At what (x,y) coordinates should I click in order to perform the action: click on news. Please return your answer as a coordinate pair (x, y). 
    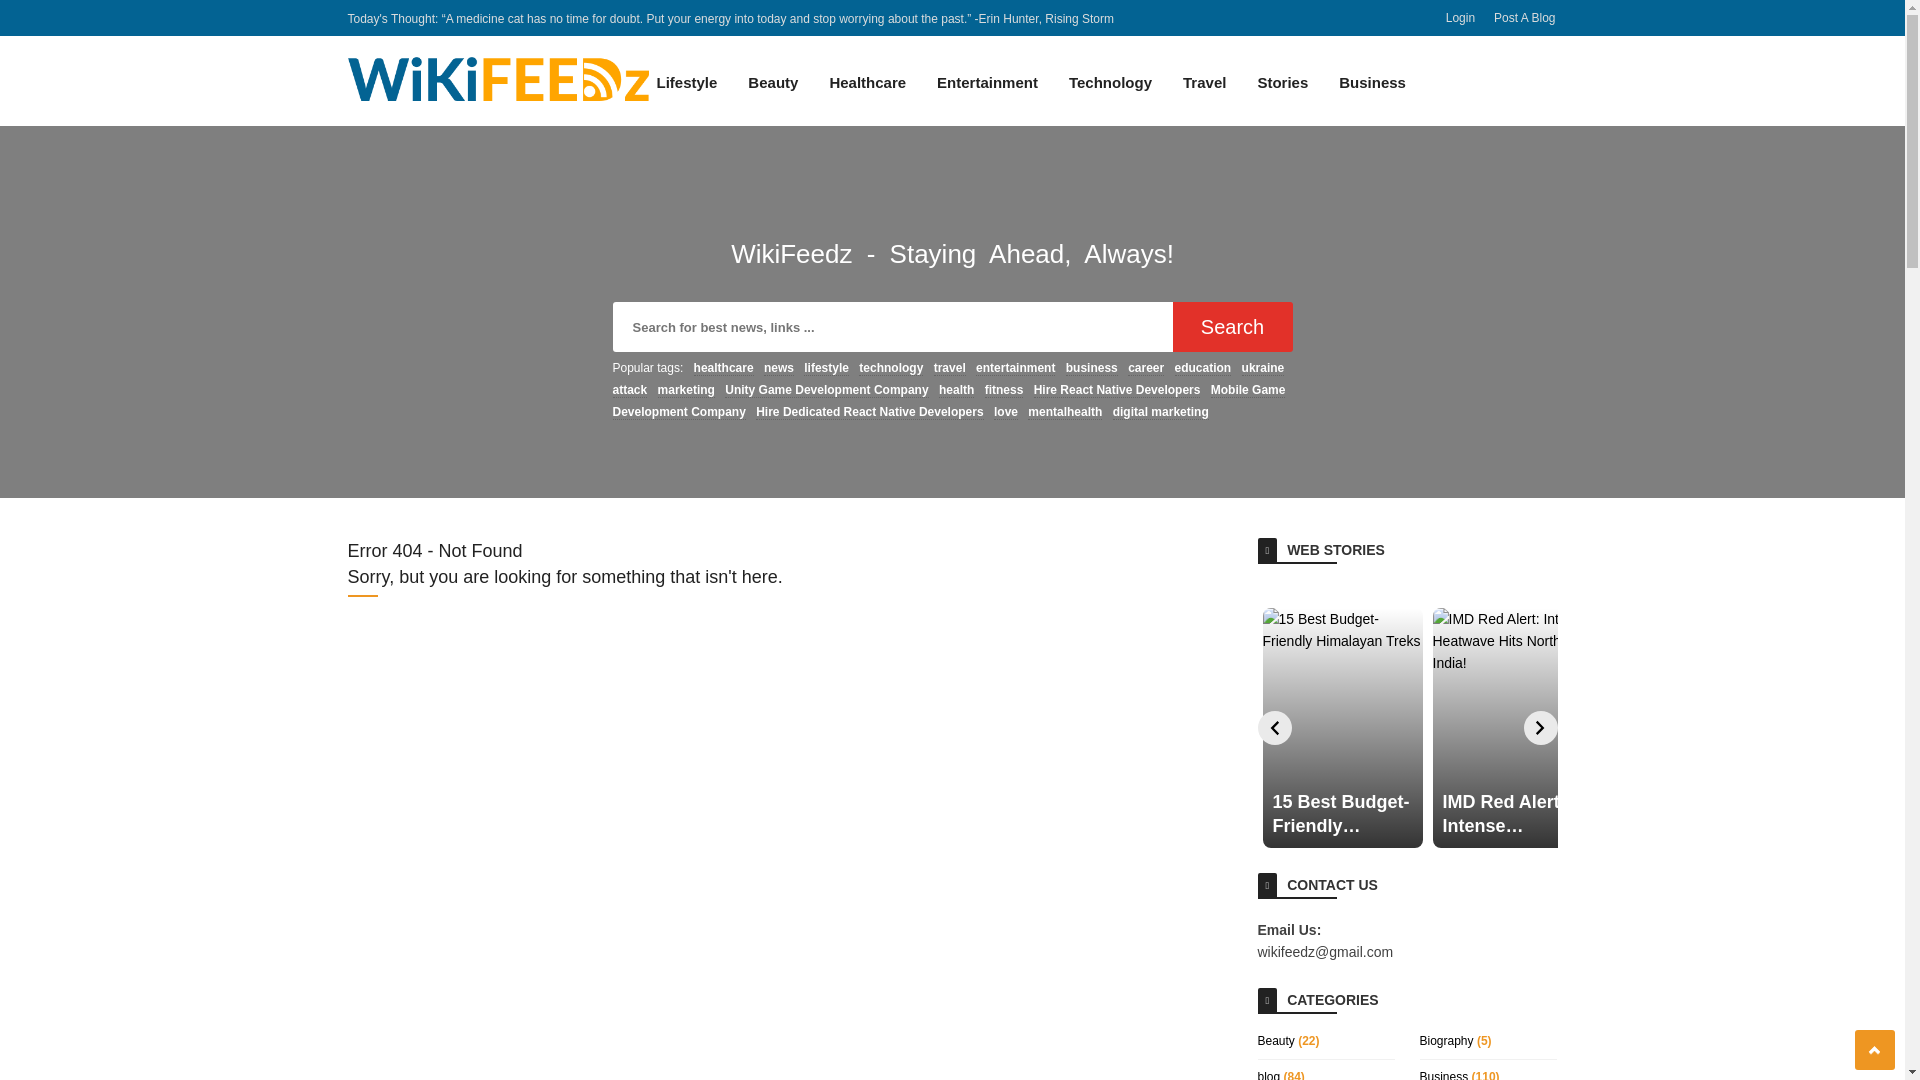
    Looking at the image, I should click on (779, 368).